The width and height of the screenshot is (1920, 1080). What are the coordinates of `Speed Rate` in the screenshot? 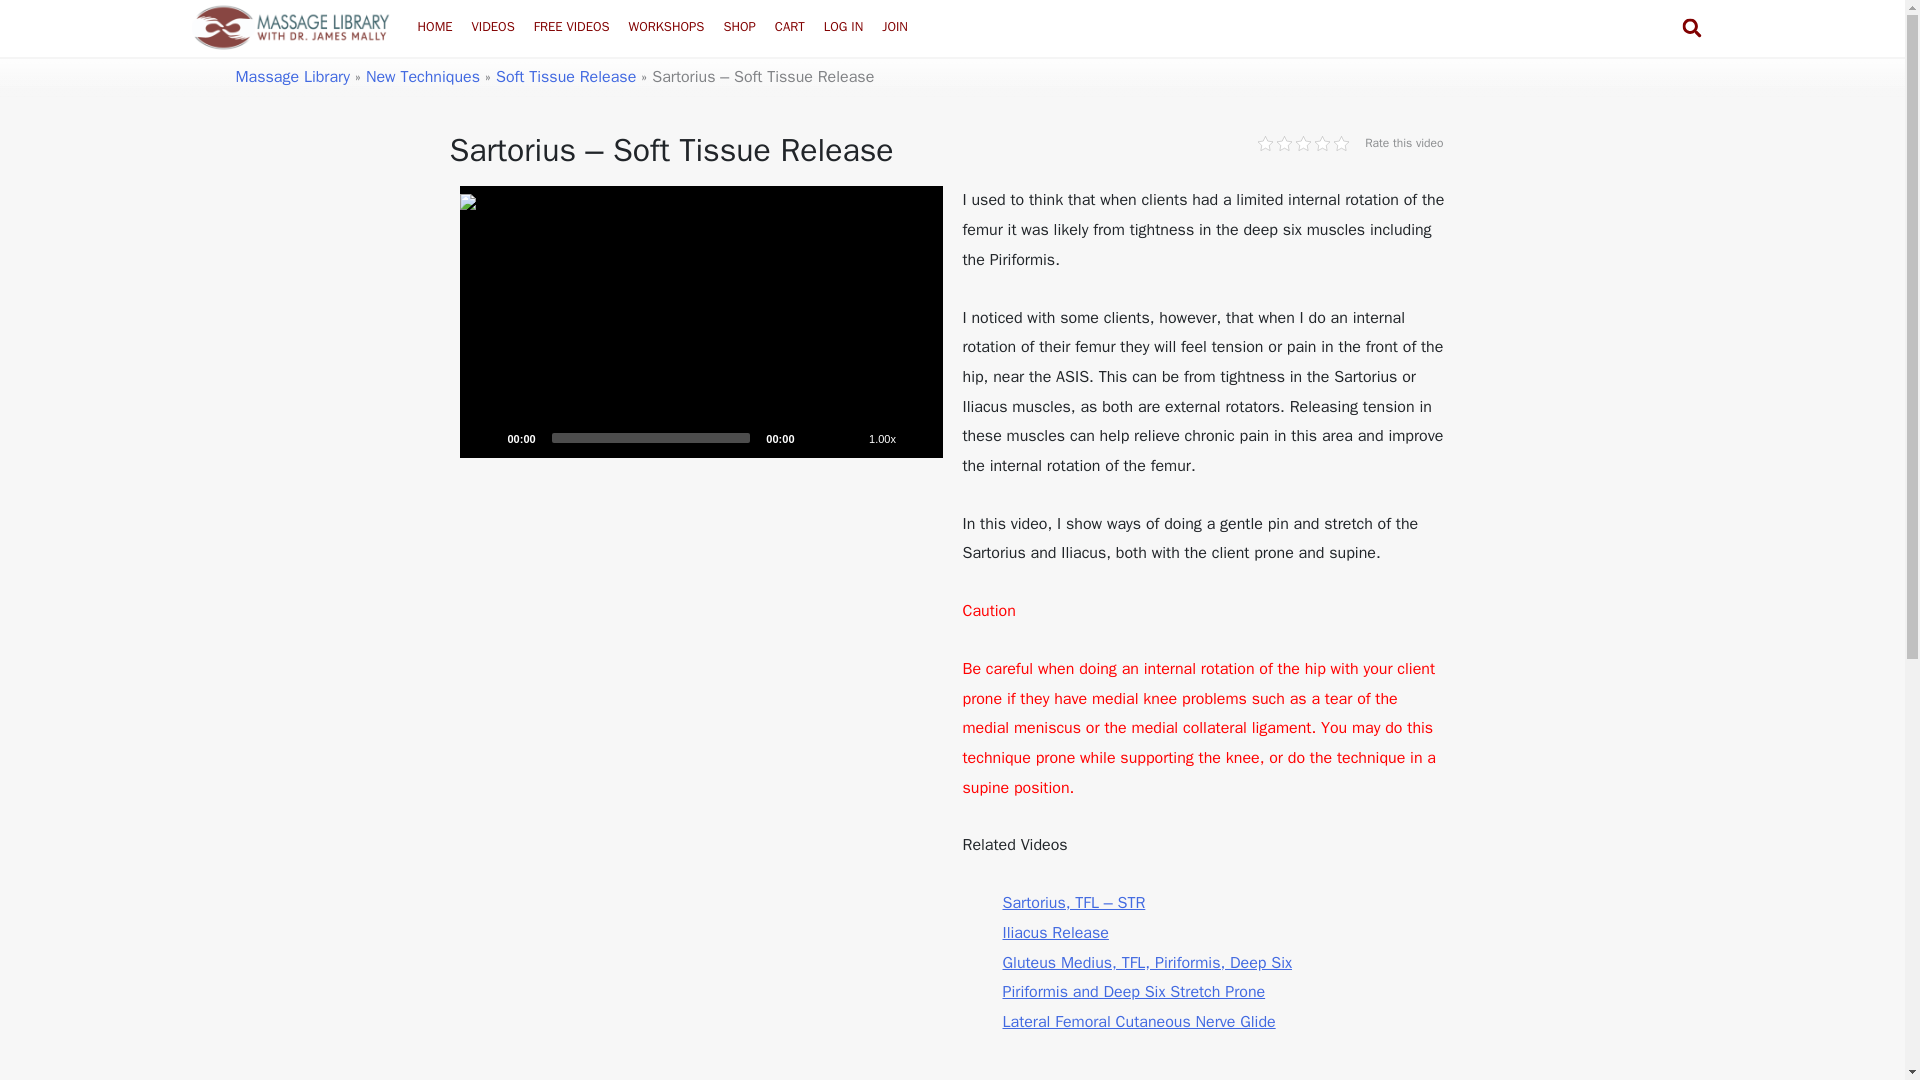 It's located at (882, 438).